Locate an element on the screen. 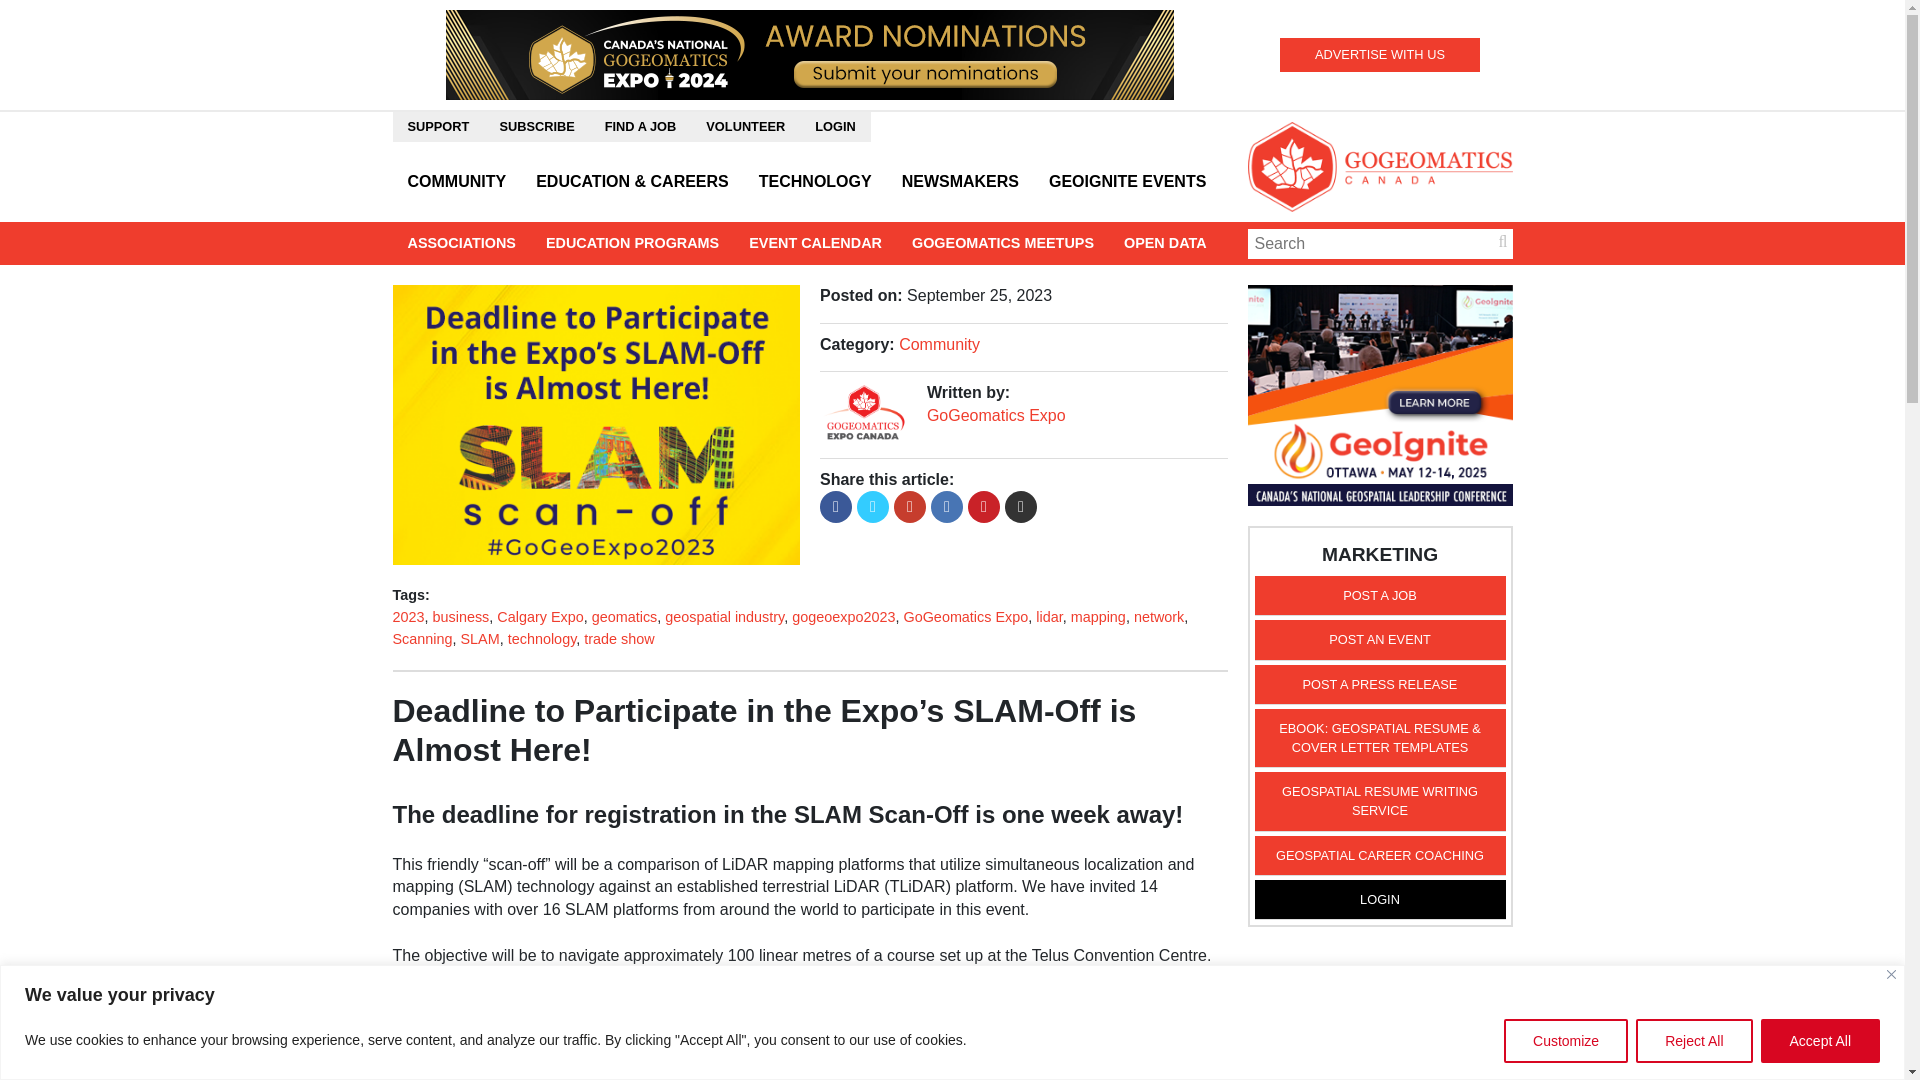 The height and width of the screenshot is (1080, 1920). Accept All is located at coordinates (1820, 1040).